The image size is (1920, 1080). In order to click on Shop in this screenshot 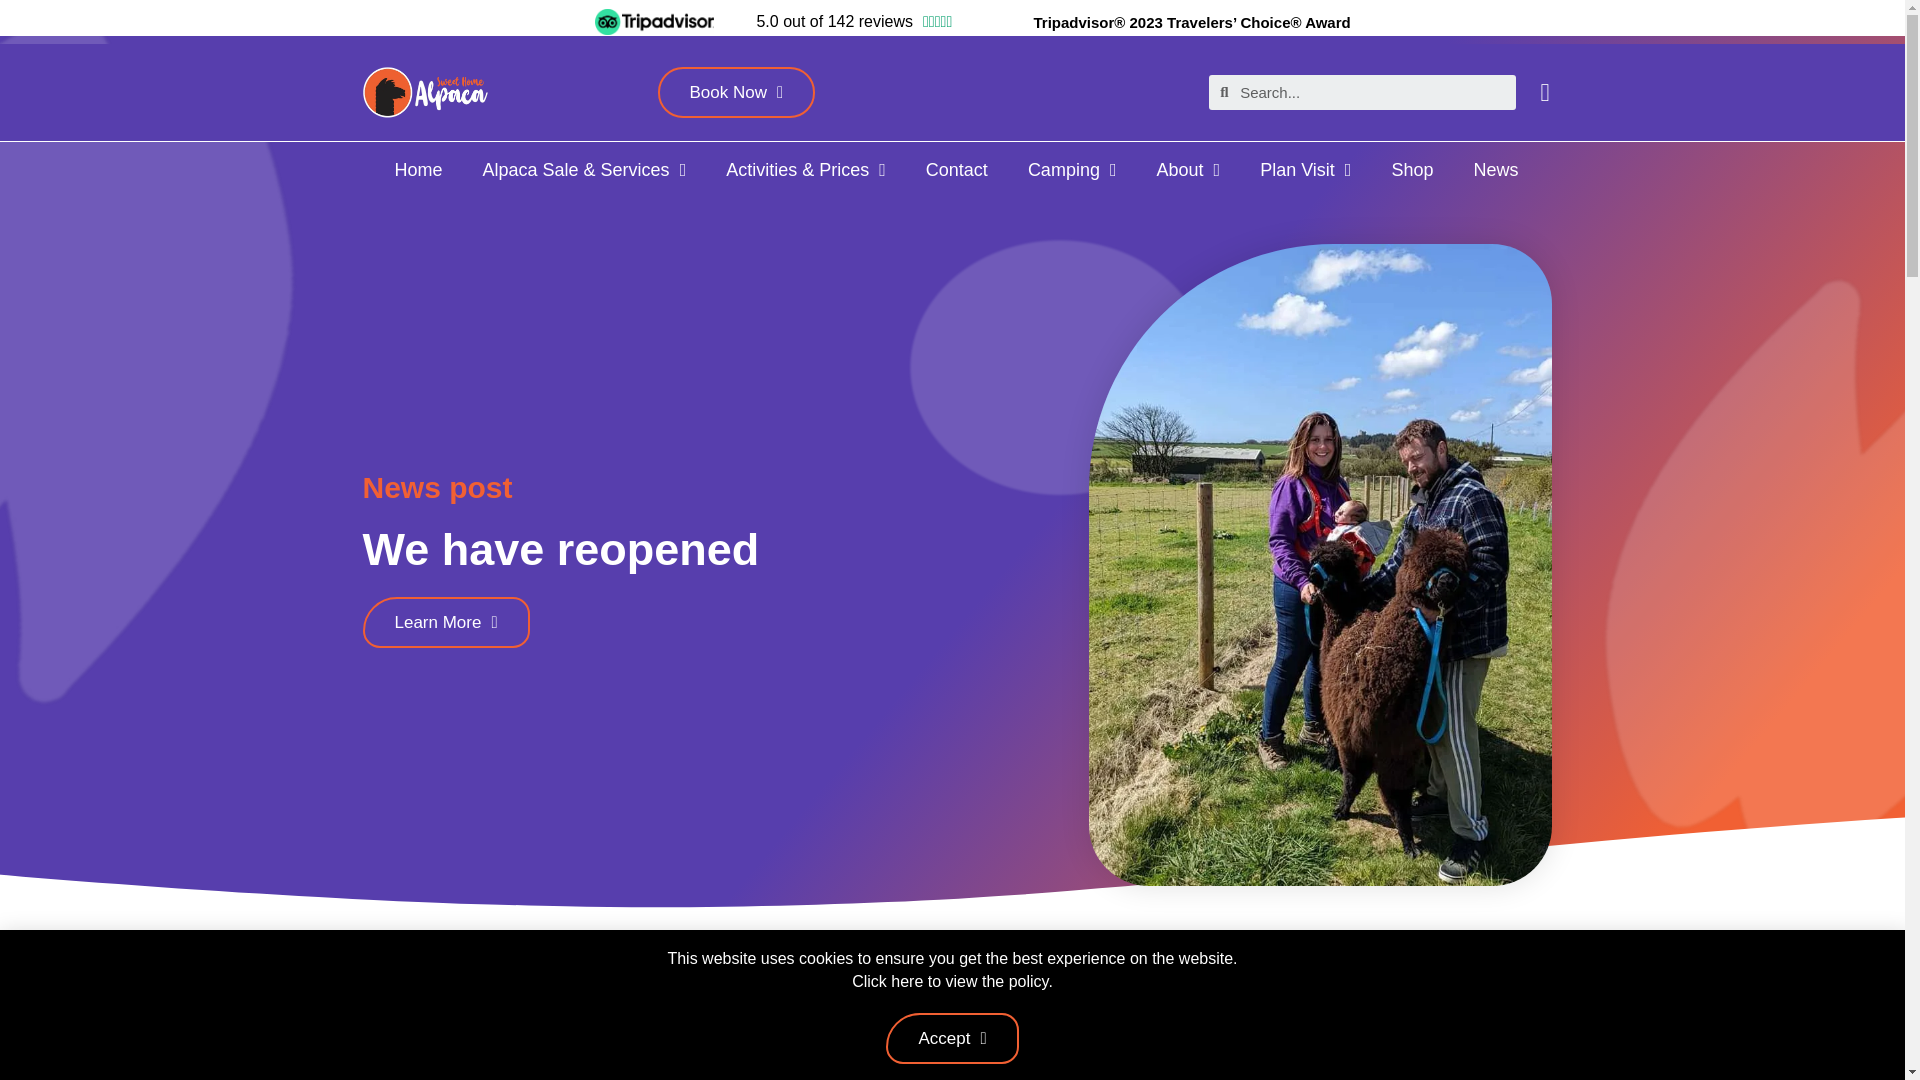, I will do `click(1412, 170)`.